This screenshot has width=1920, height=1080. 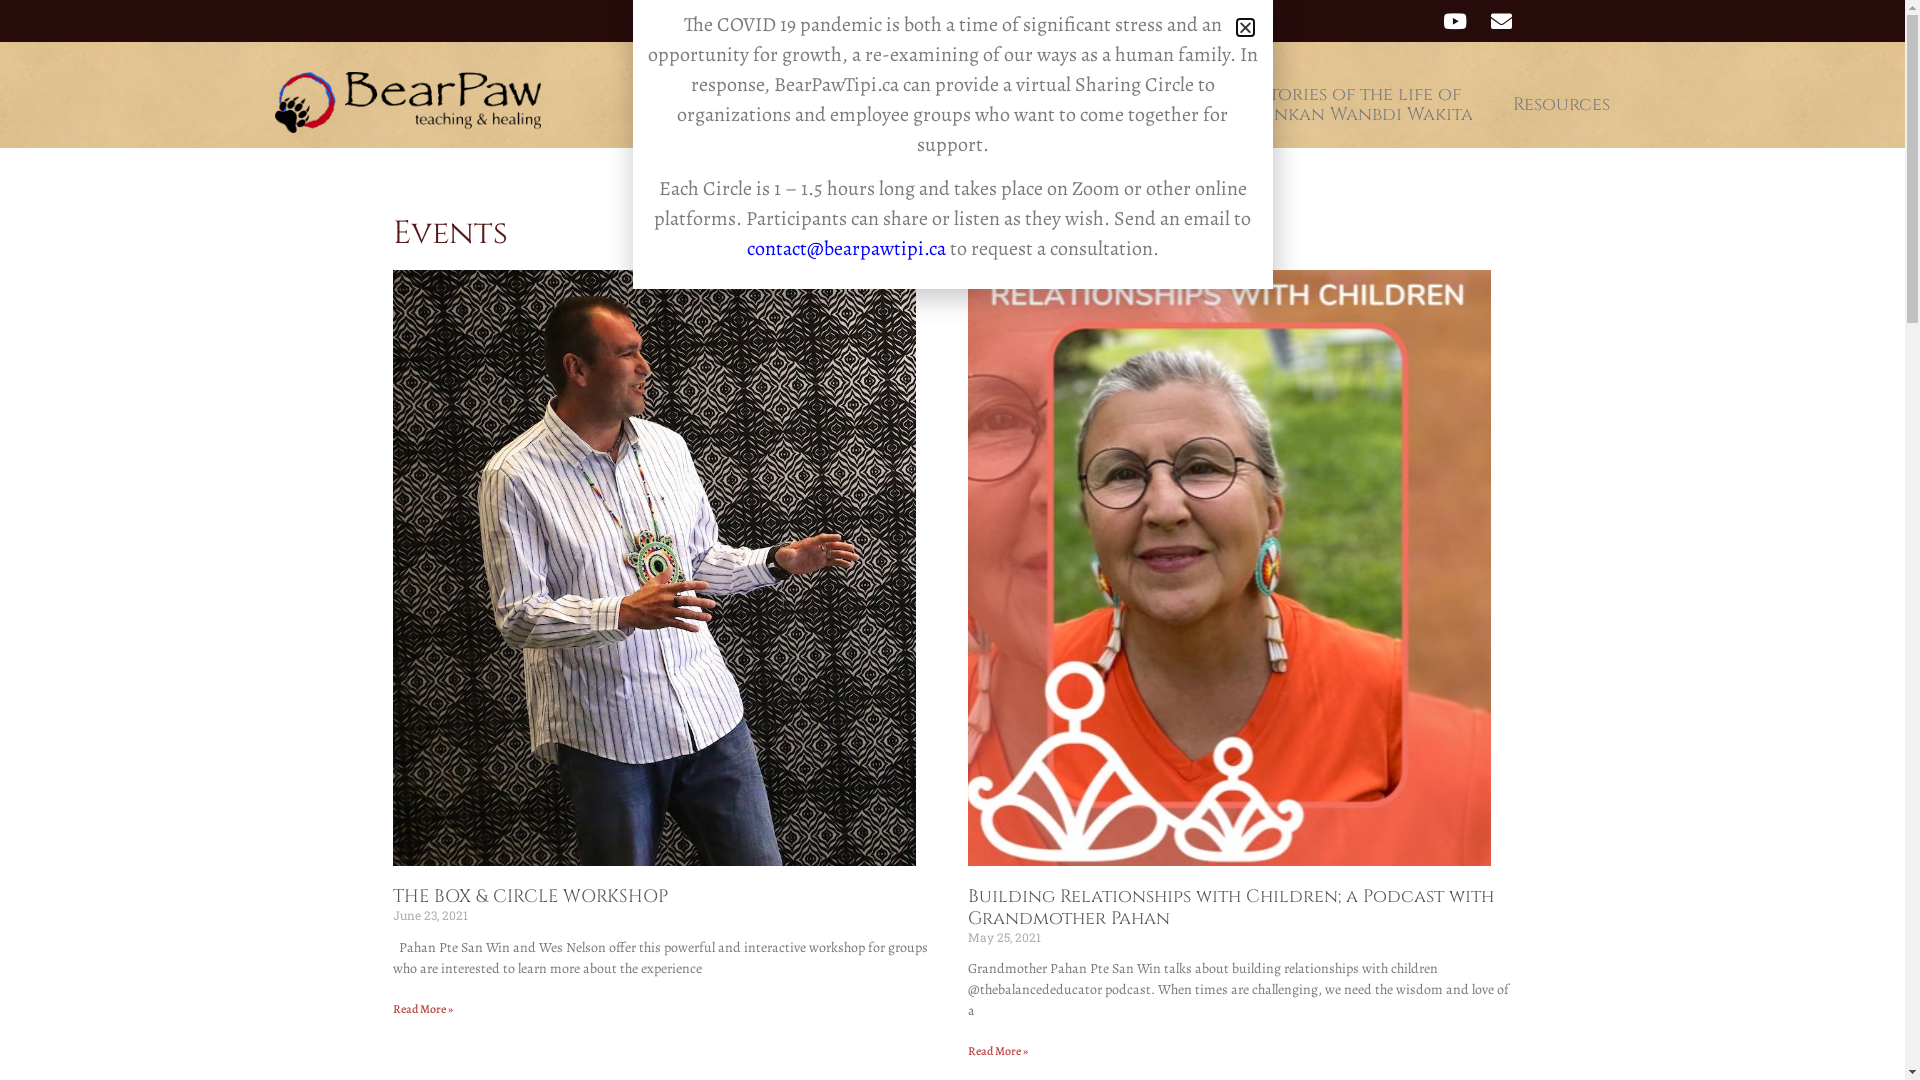 I want to click on Resources, so click(x=1562, y=105).